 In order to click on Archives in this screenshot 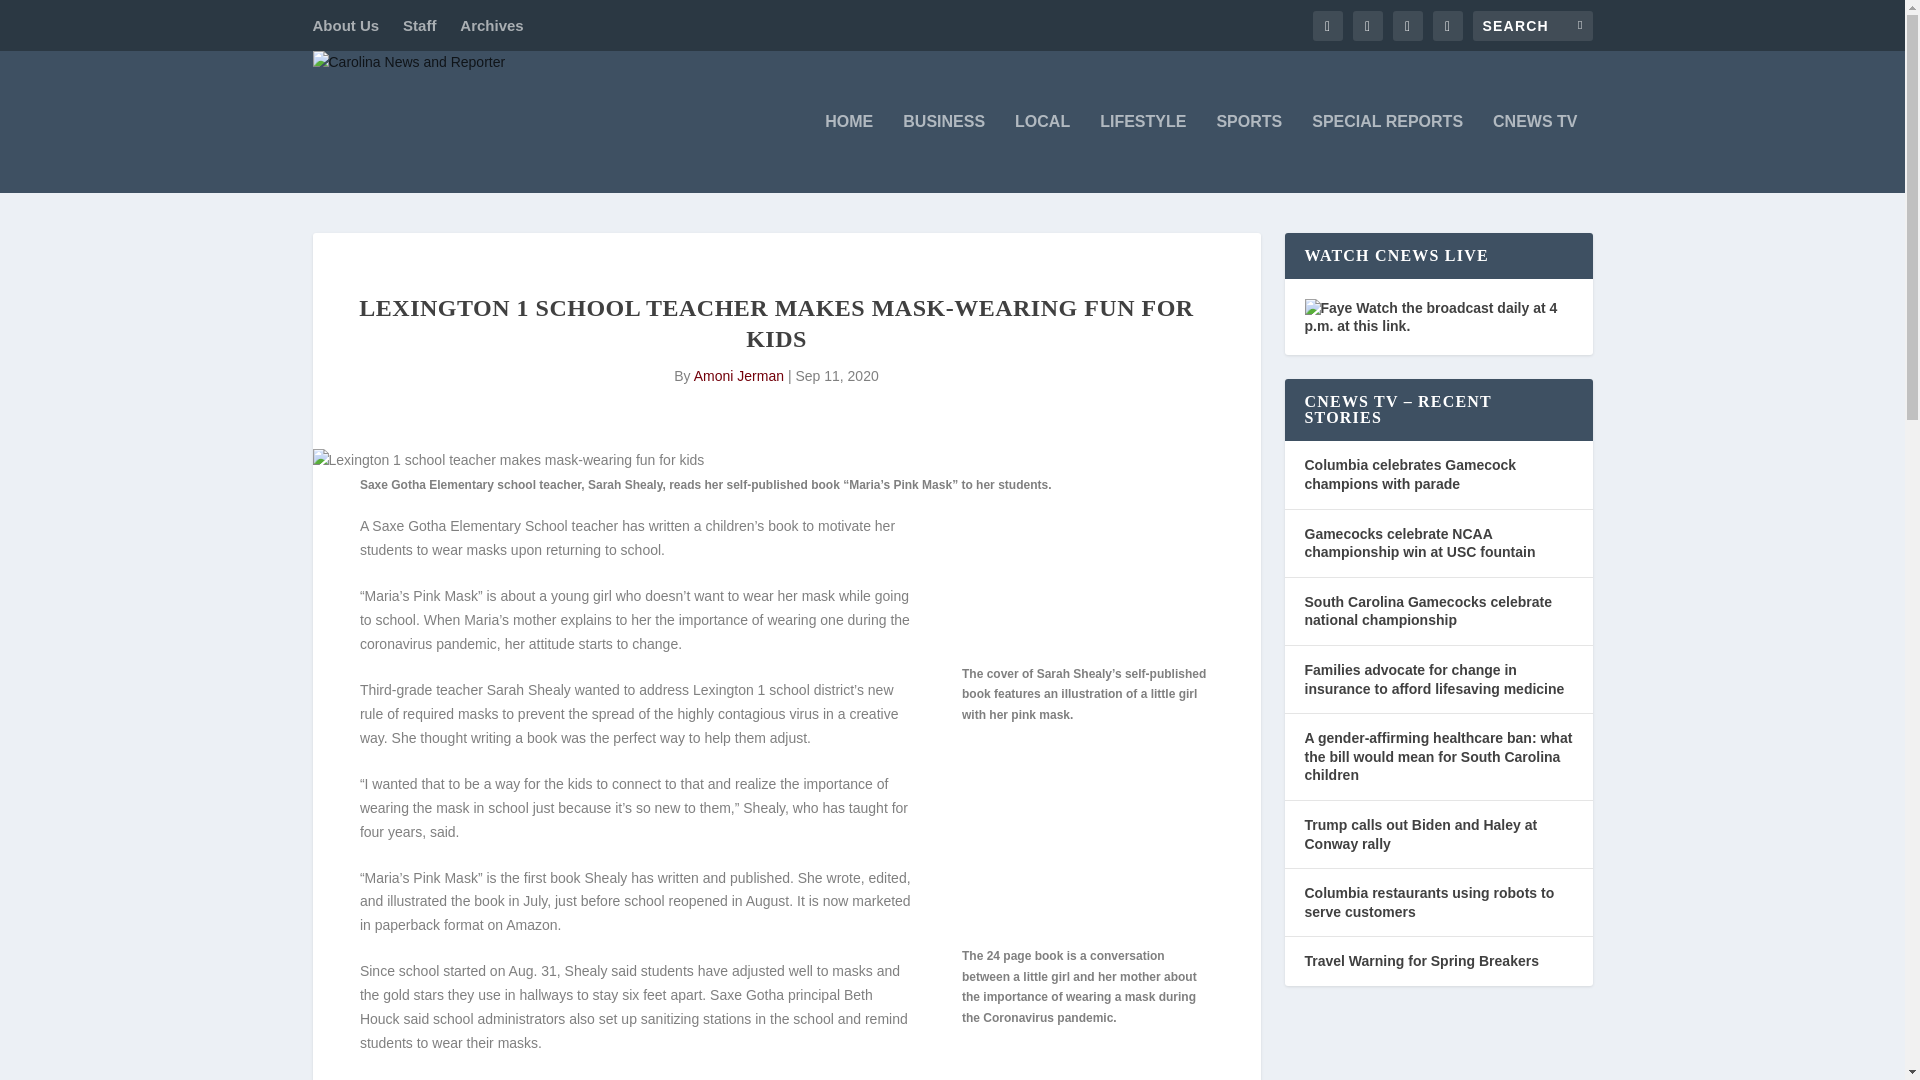, I will do `click(491, 25)`.